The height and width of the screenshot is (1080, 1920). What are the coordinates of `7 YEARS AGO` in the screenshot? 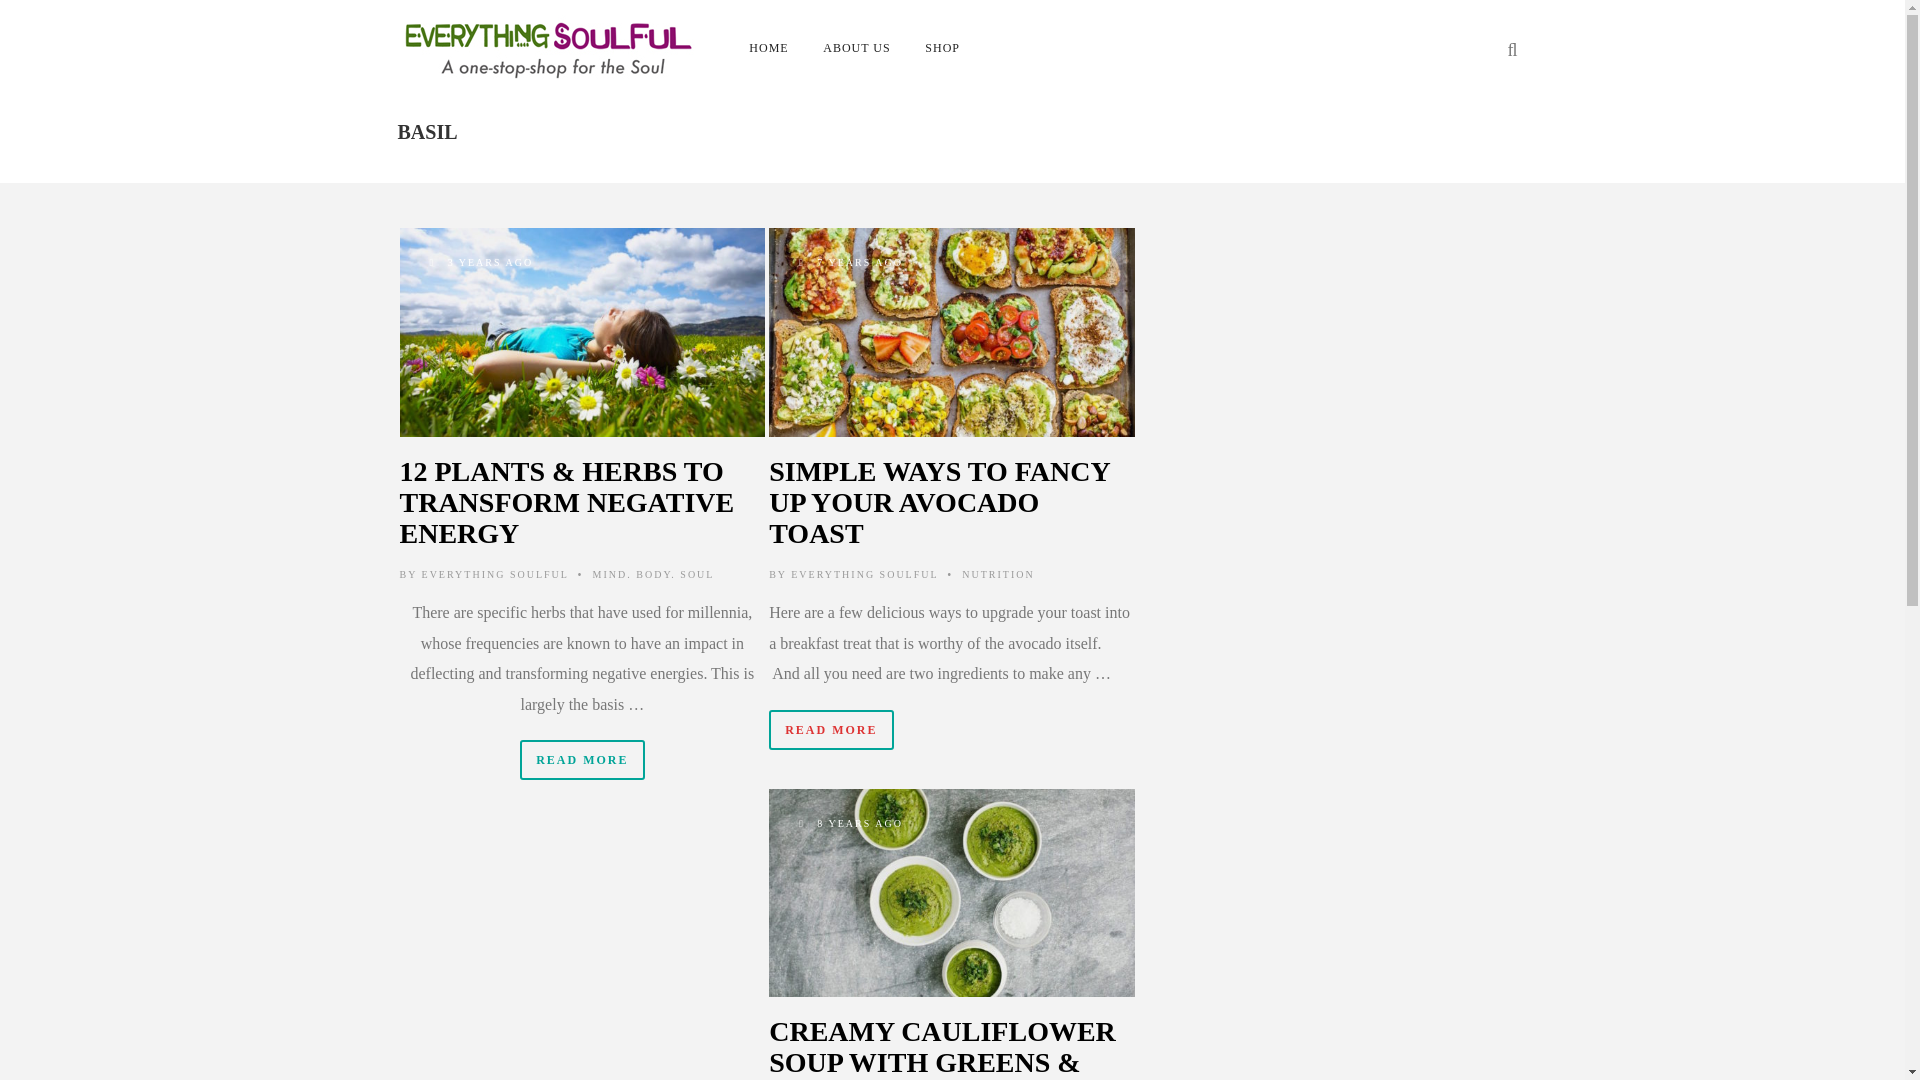 It's located at (952, 332).